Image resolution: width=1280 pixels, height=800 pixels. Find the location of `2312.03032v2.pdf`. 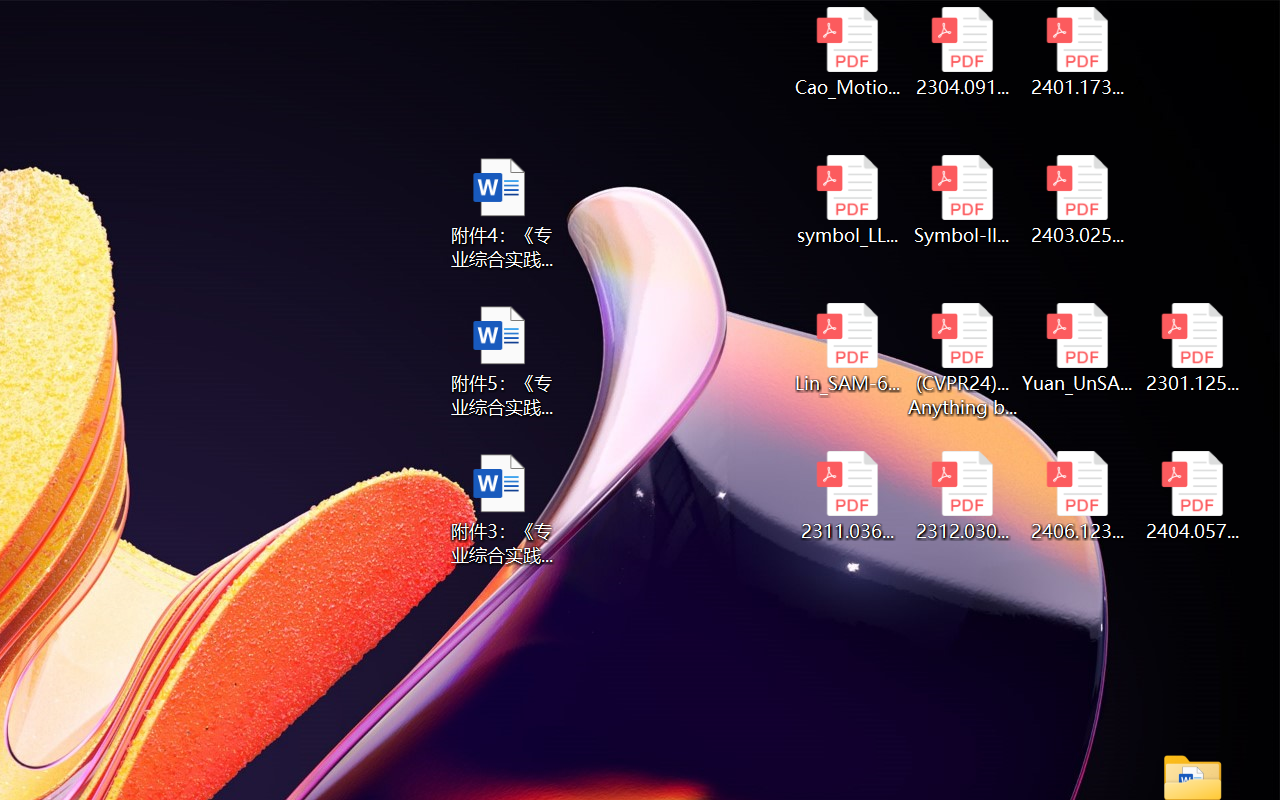

2312.03032v2.pdf is located at coordinates (962, 496).